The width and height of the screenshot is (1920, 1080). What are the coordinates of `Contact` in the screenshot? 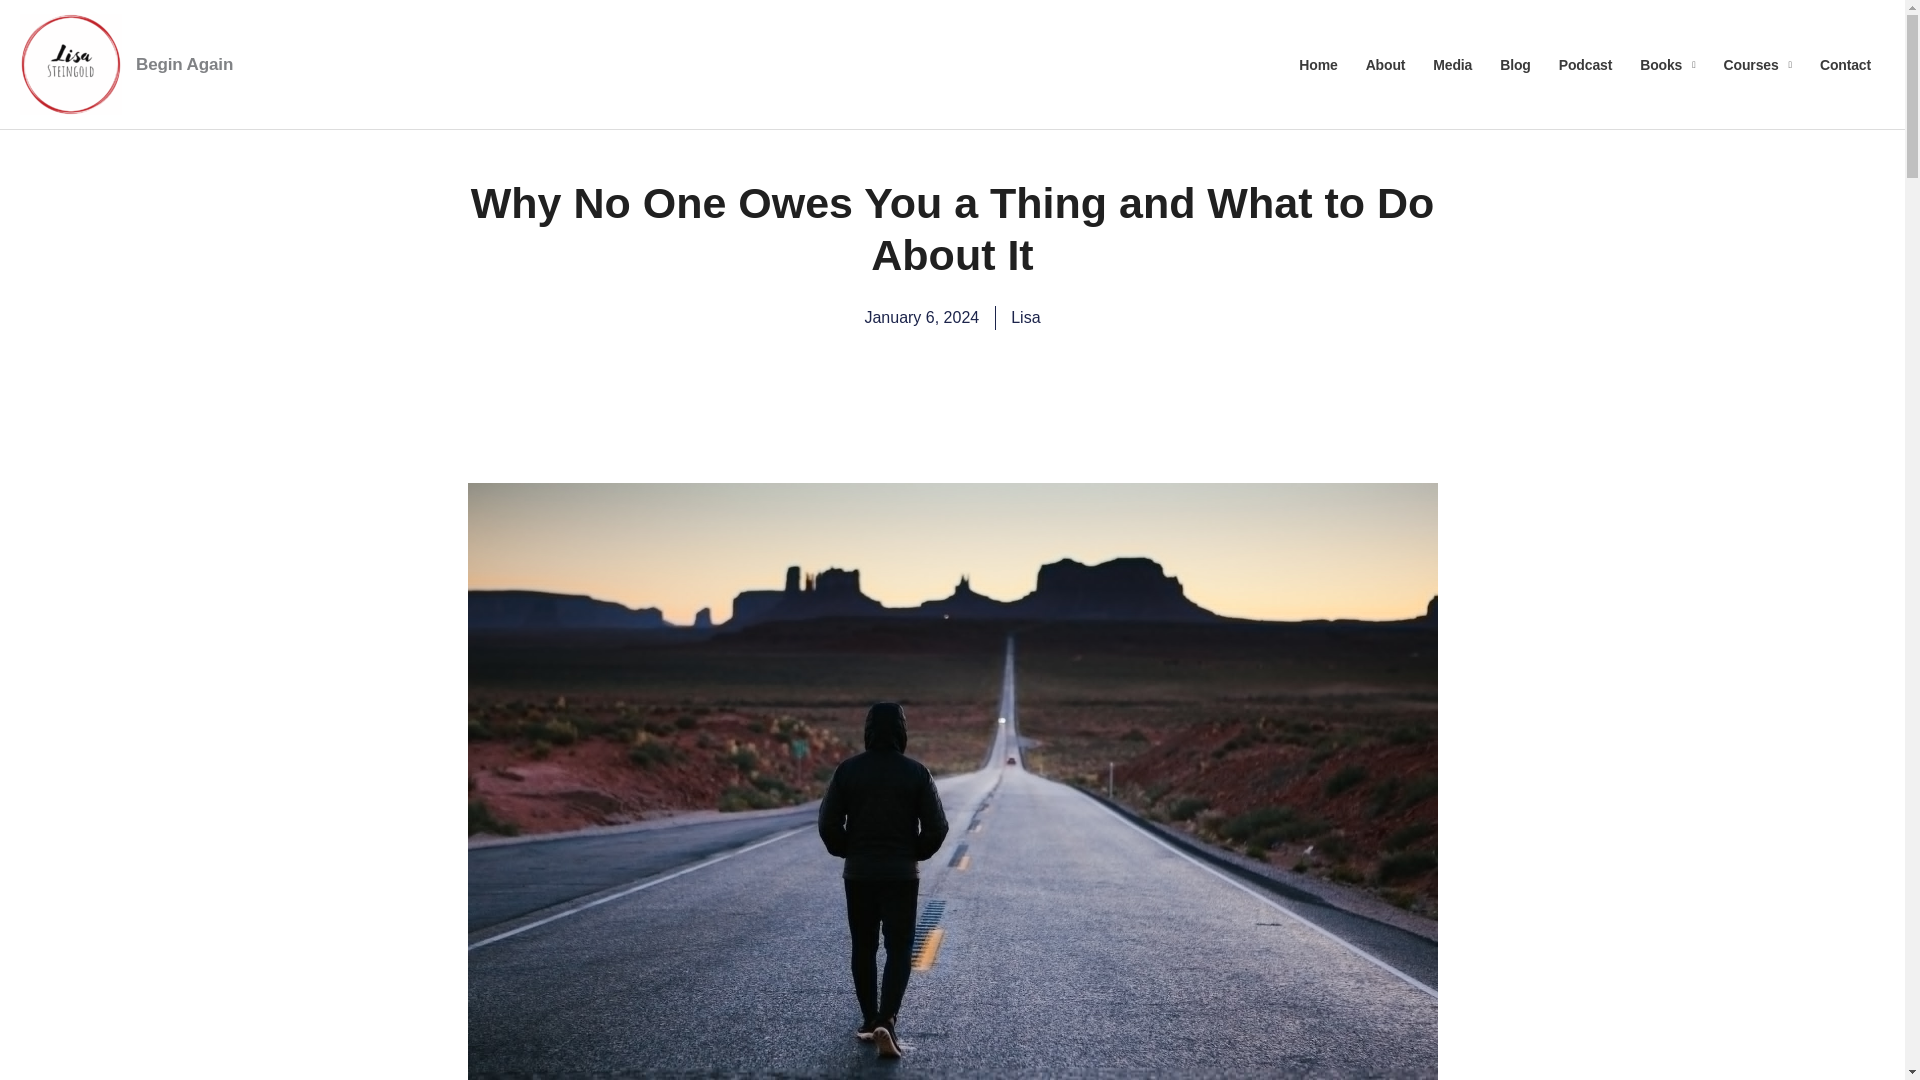 It's located at (1846, 63).